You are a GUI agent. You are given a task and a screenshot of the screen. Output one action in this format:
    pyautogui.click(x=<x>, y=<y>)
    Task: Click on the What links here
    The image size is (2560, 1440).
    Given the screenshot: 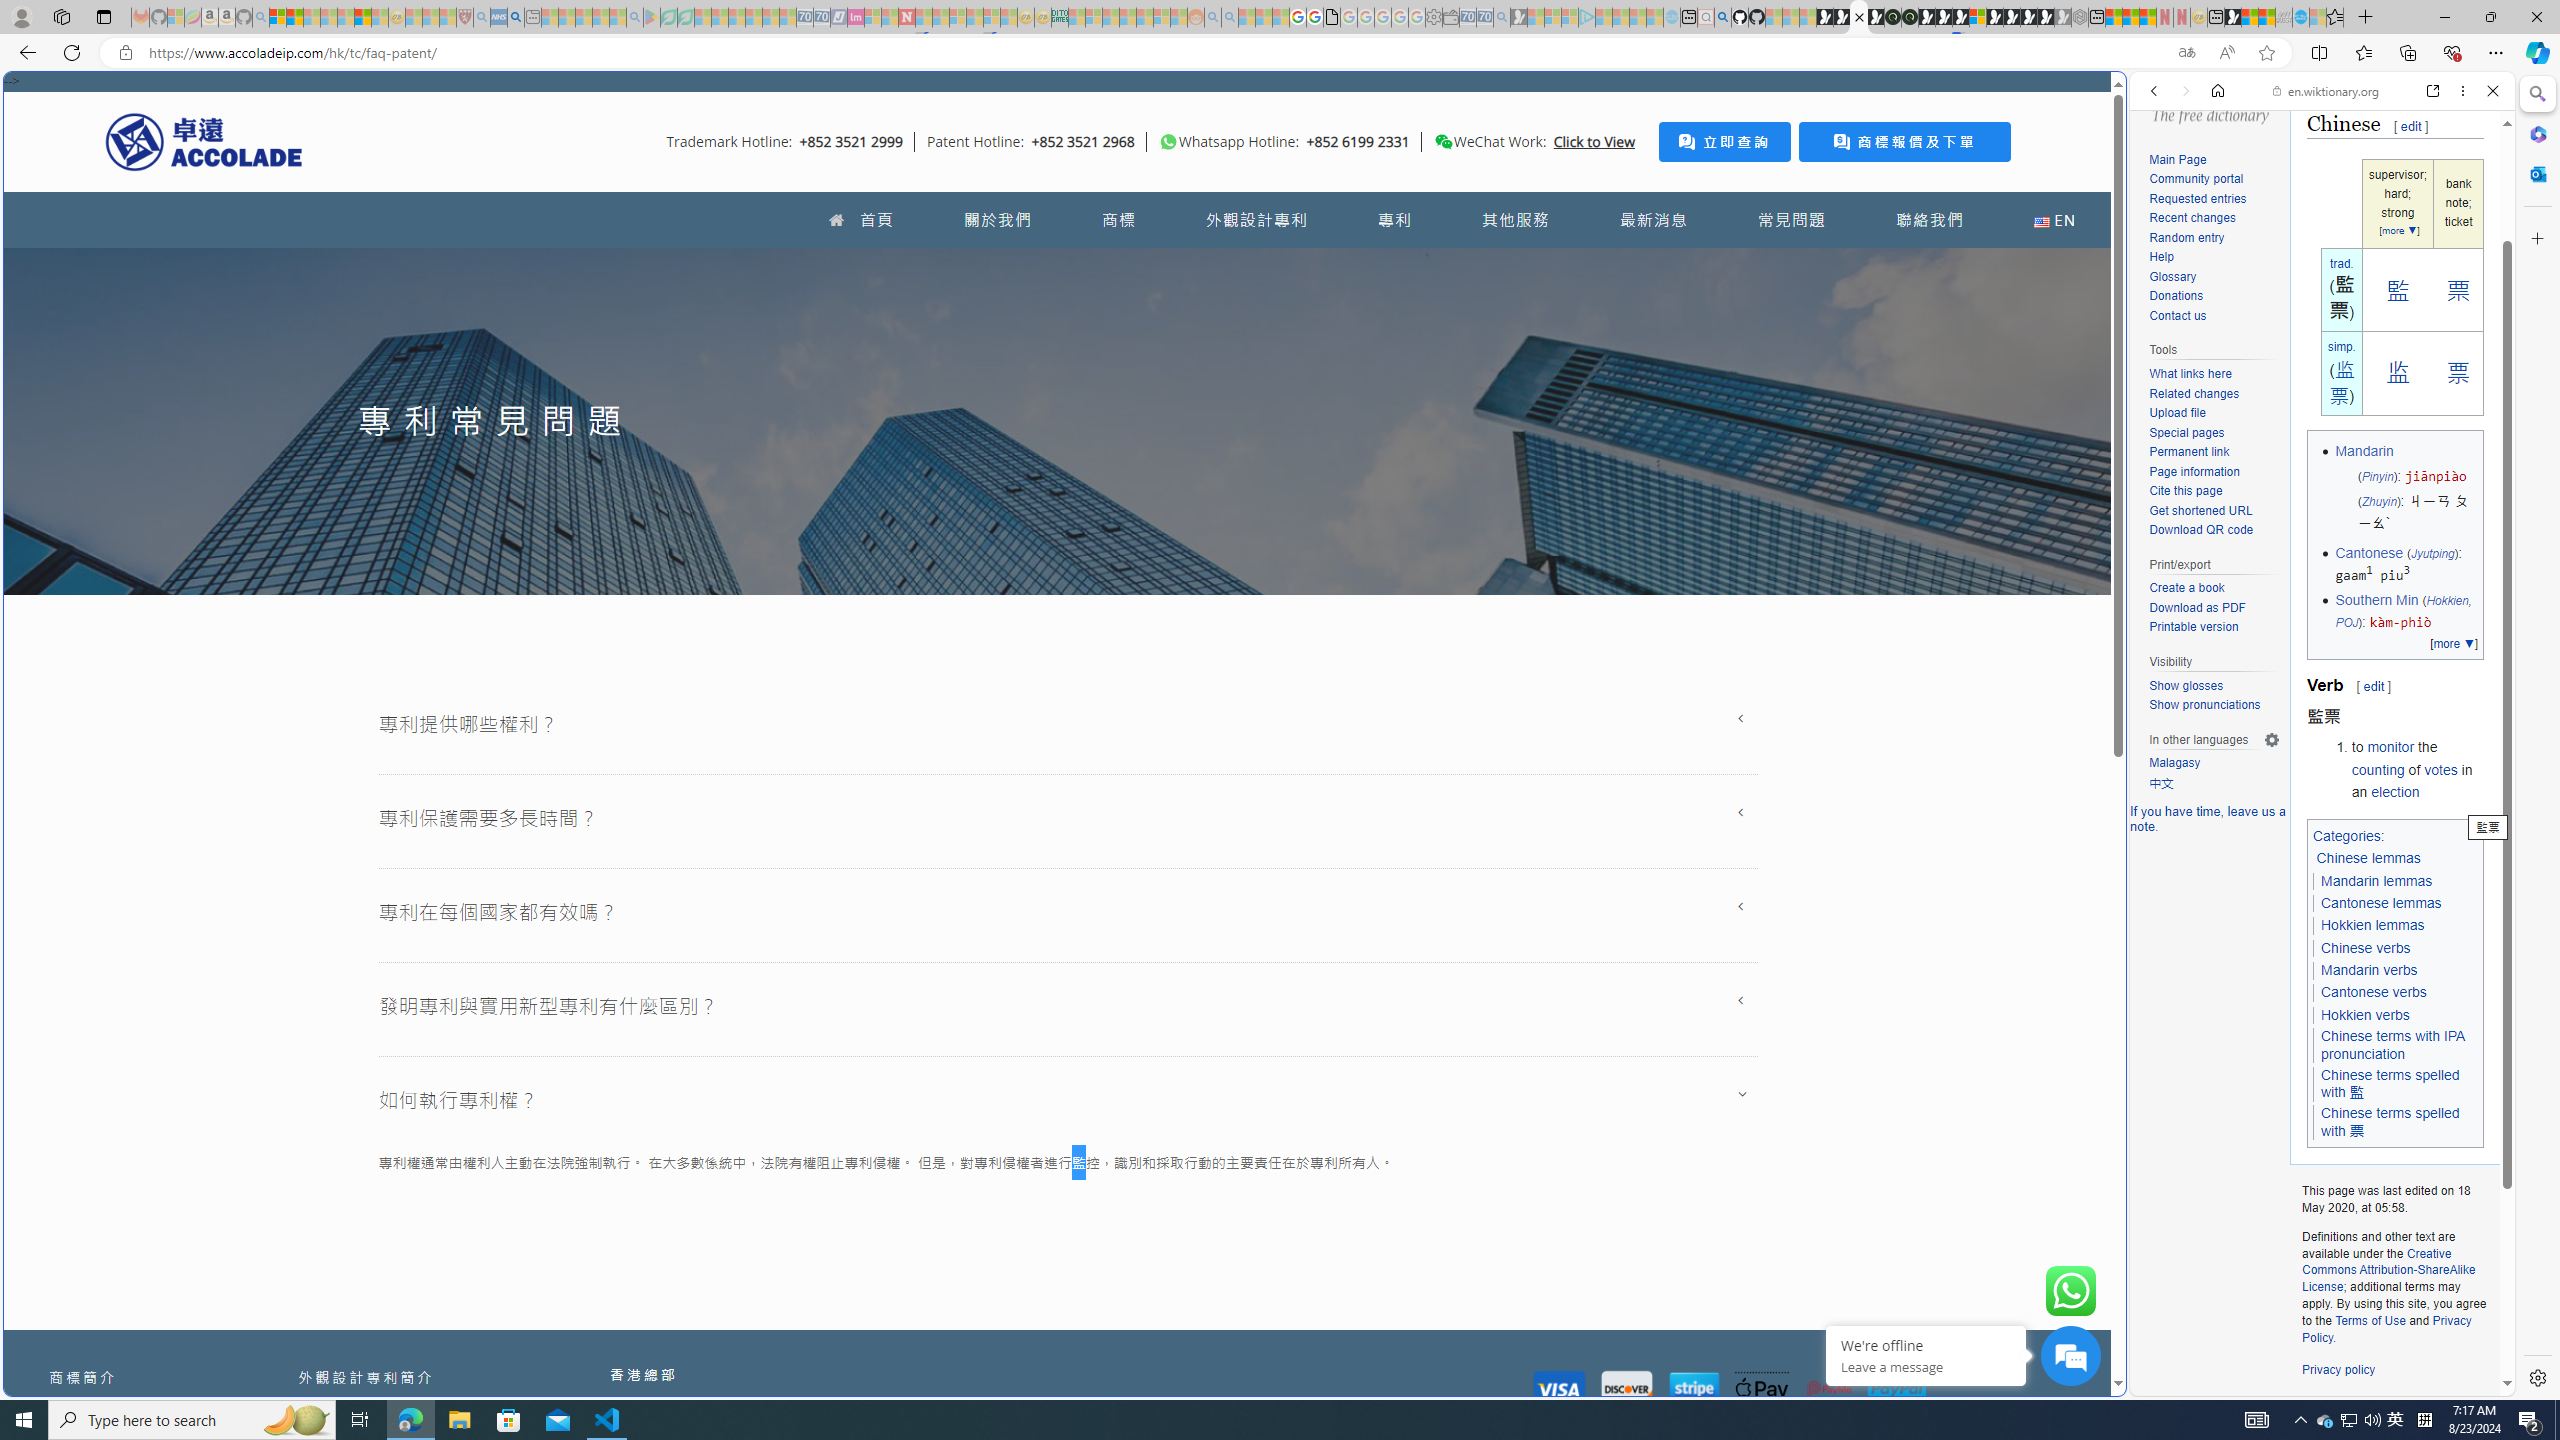 What is the action you would take?
    pyautogui.click(x=2190, y=374)
    